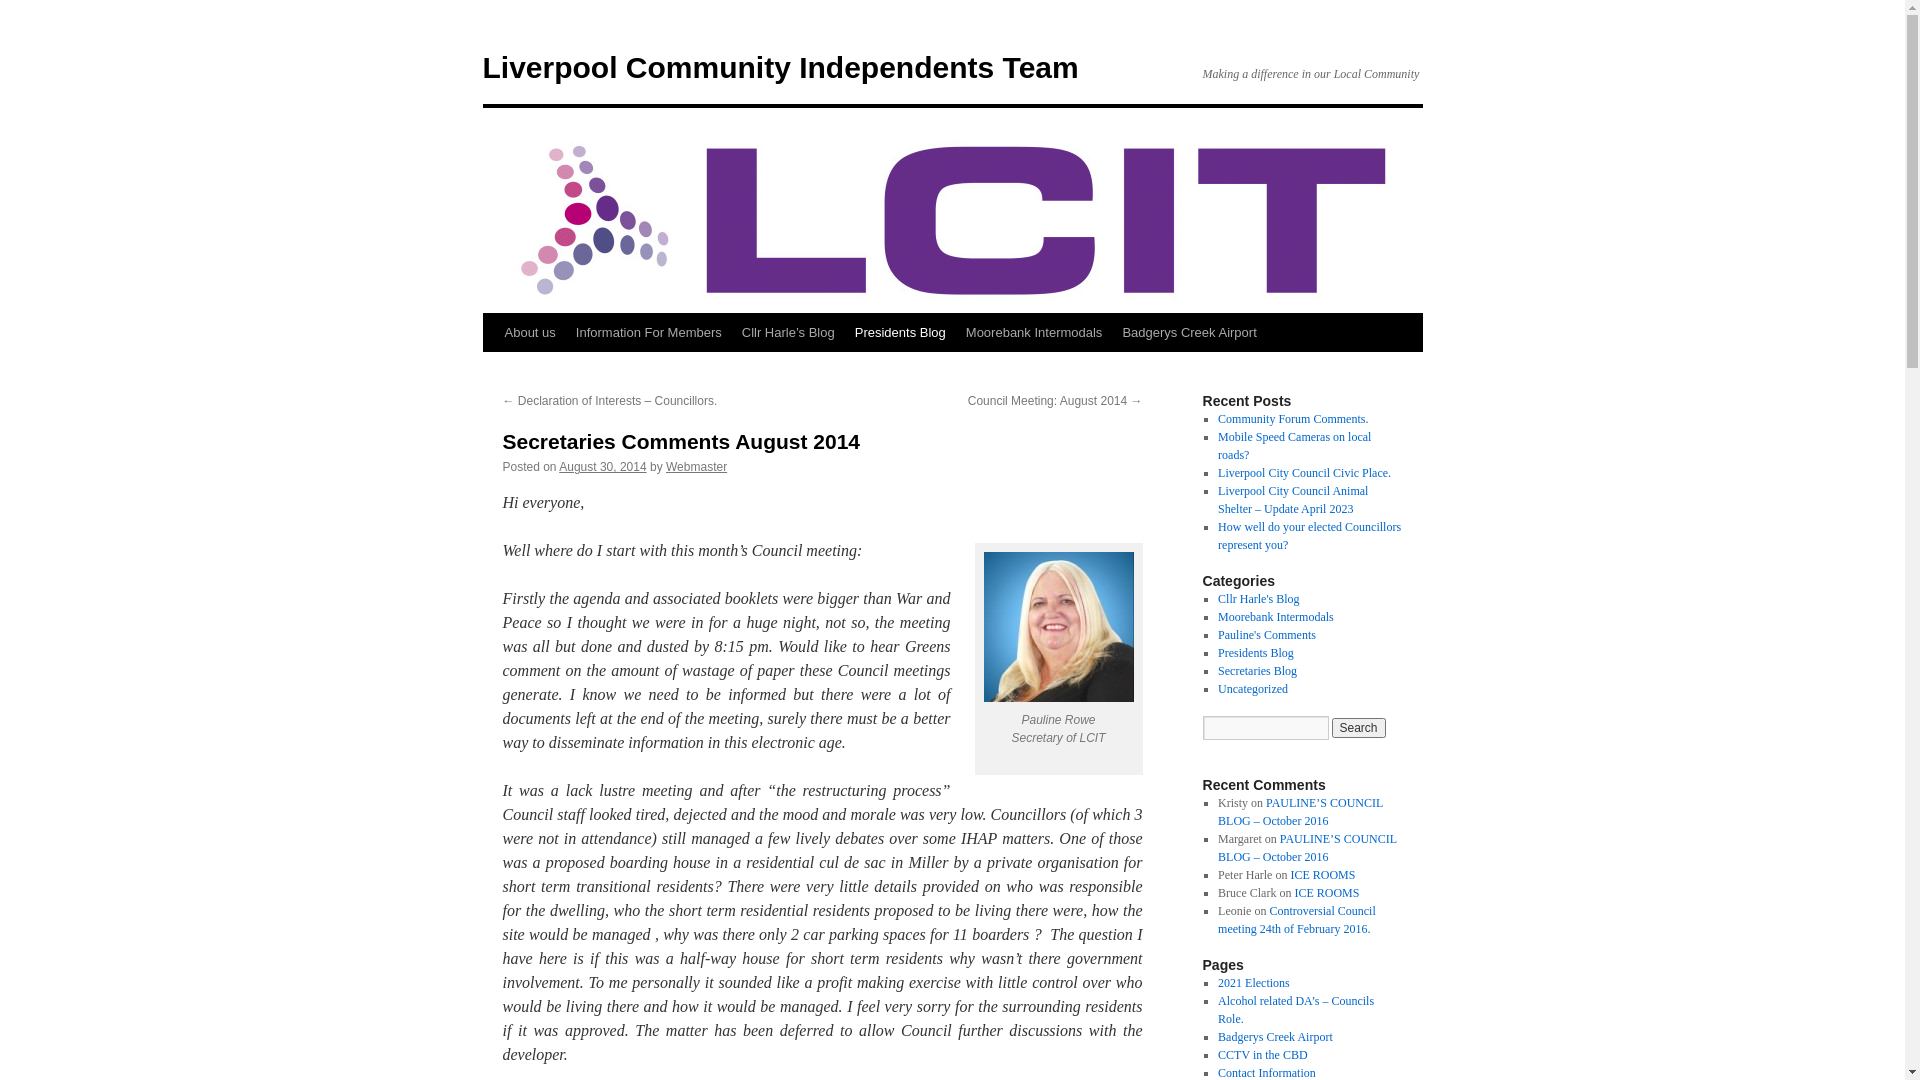  I want to click on 2021 Elections, so click(1254, 983).